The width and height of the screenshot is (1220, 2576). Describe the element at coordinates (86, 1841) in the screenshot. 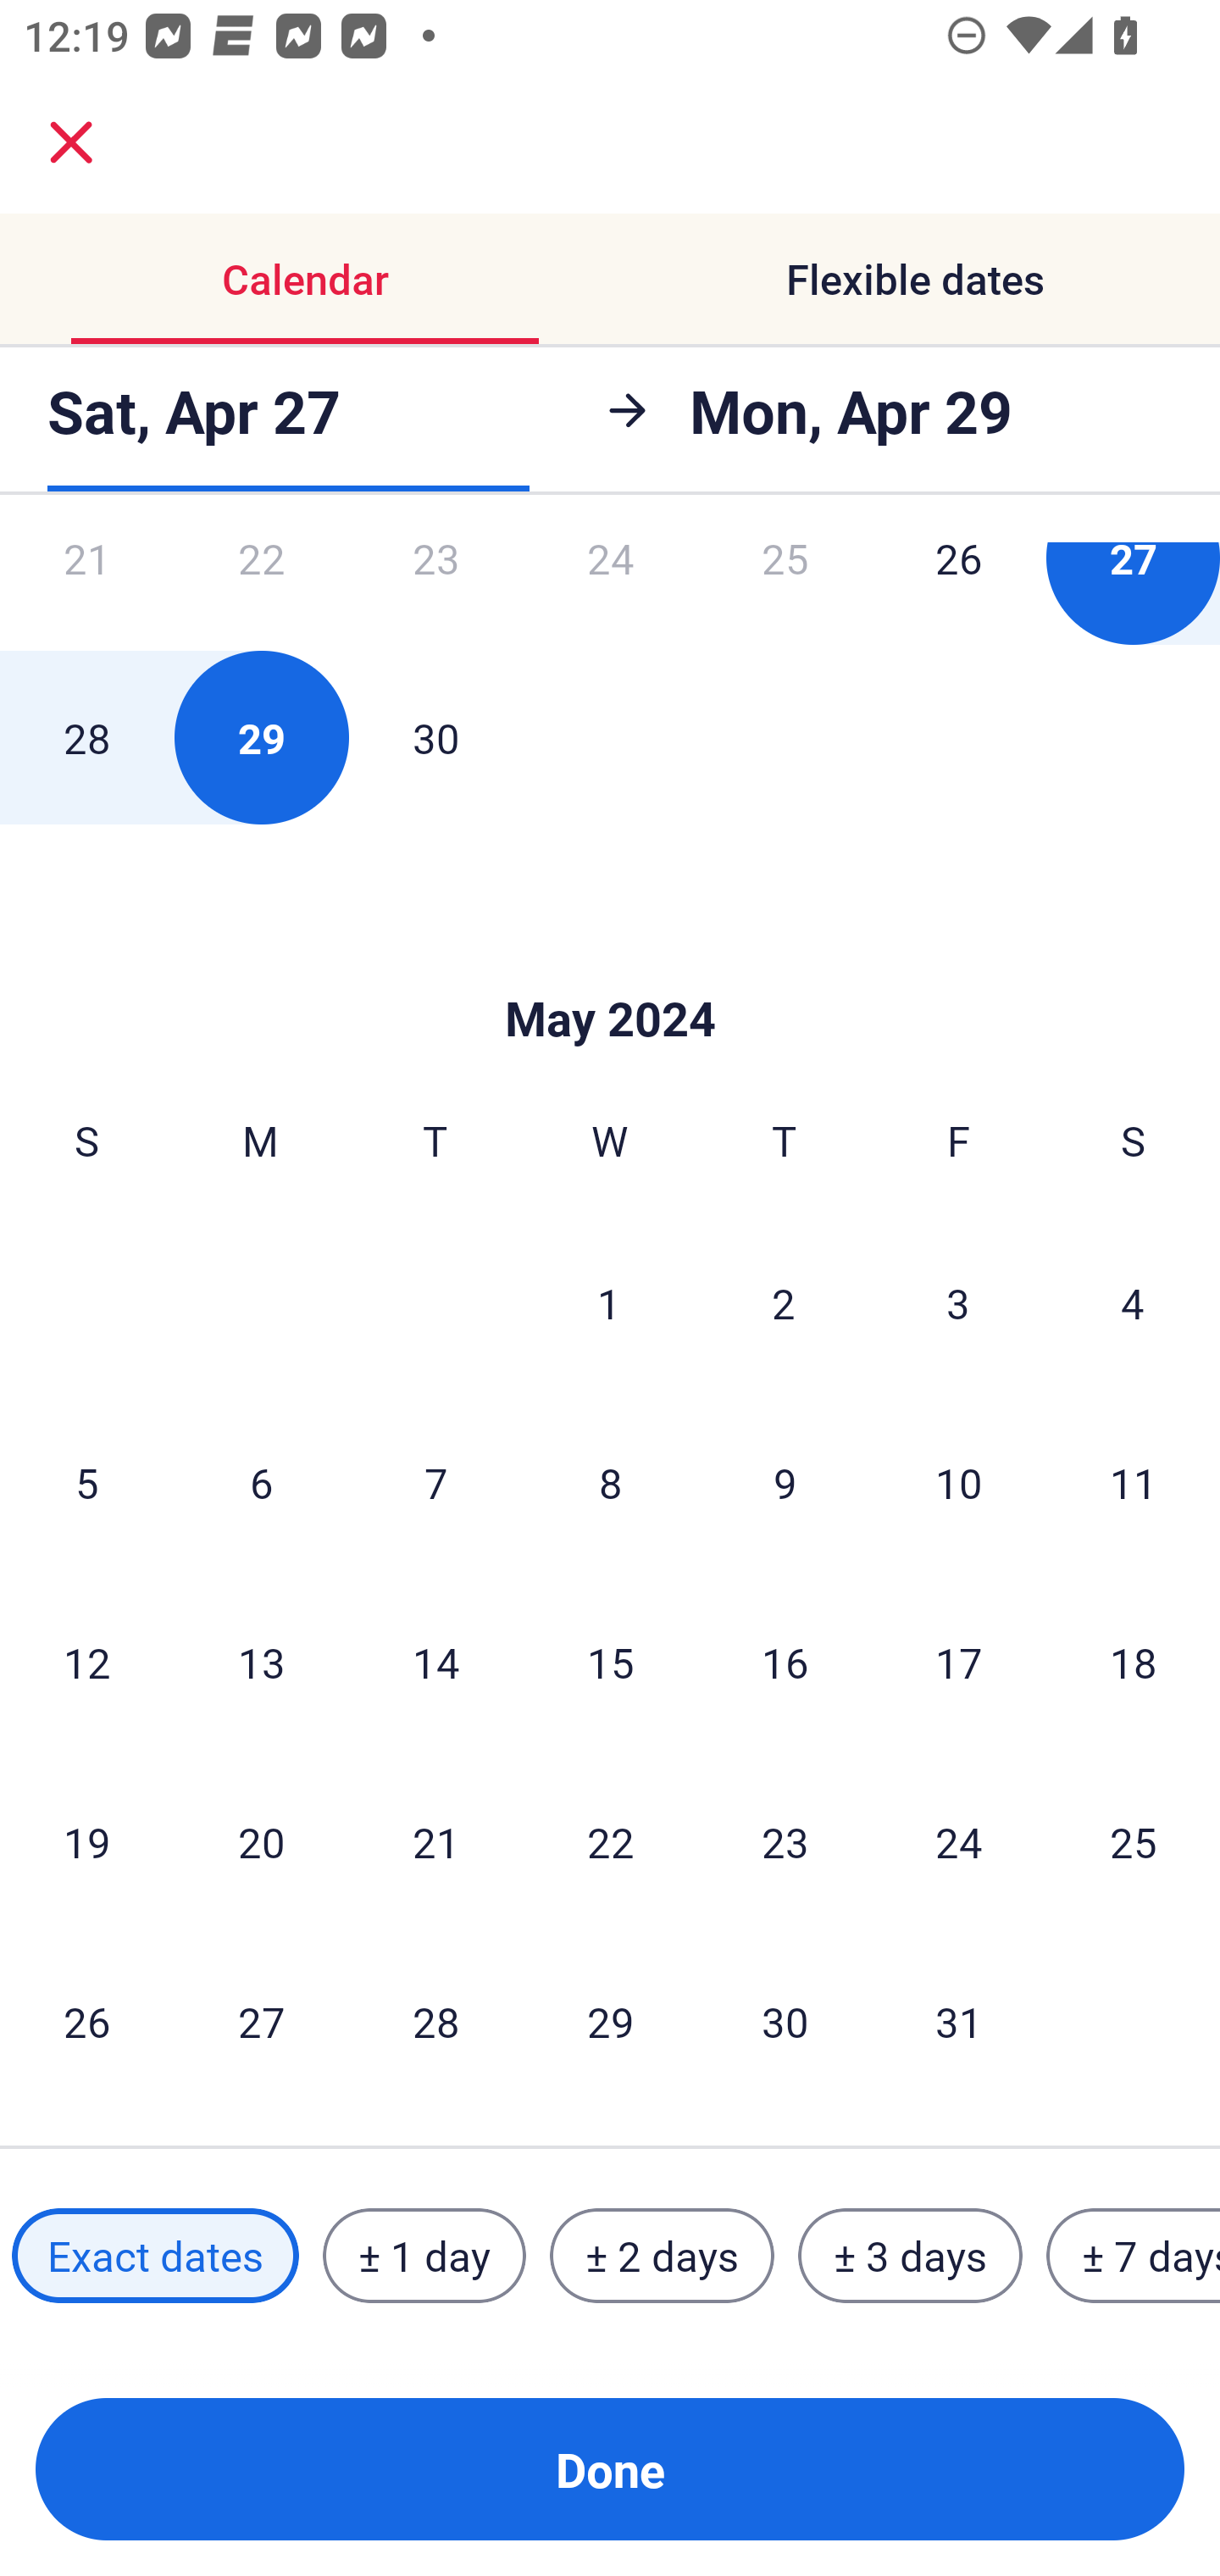

I see `19 Sunday, May 19, 2024` at that location.